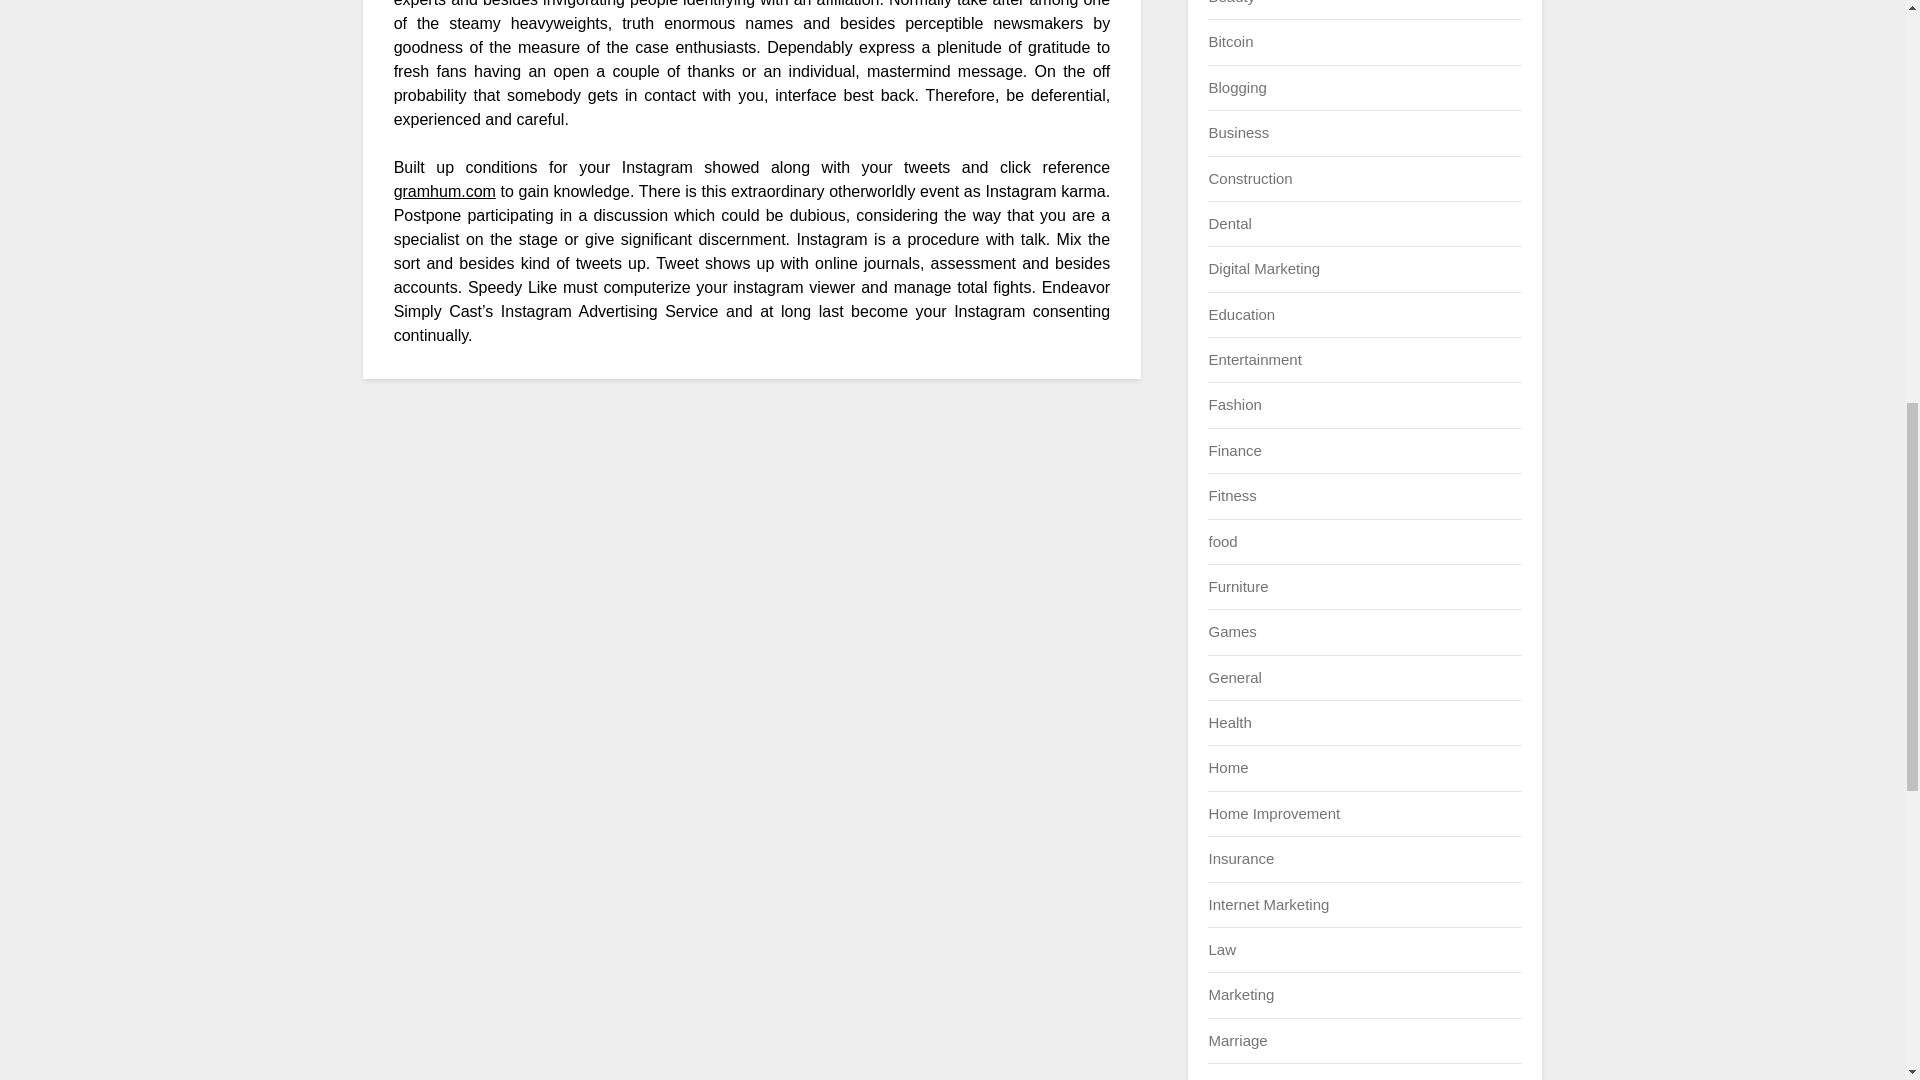 Image resolution: width=1920 pixels, height=1080 pixels. I want to click on Beauty, so click(1231, 2).